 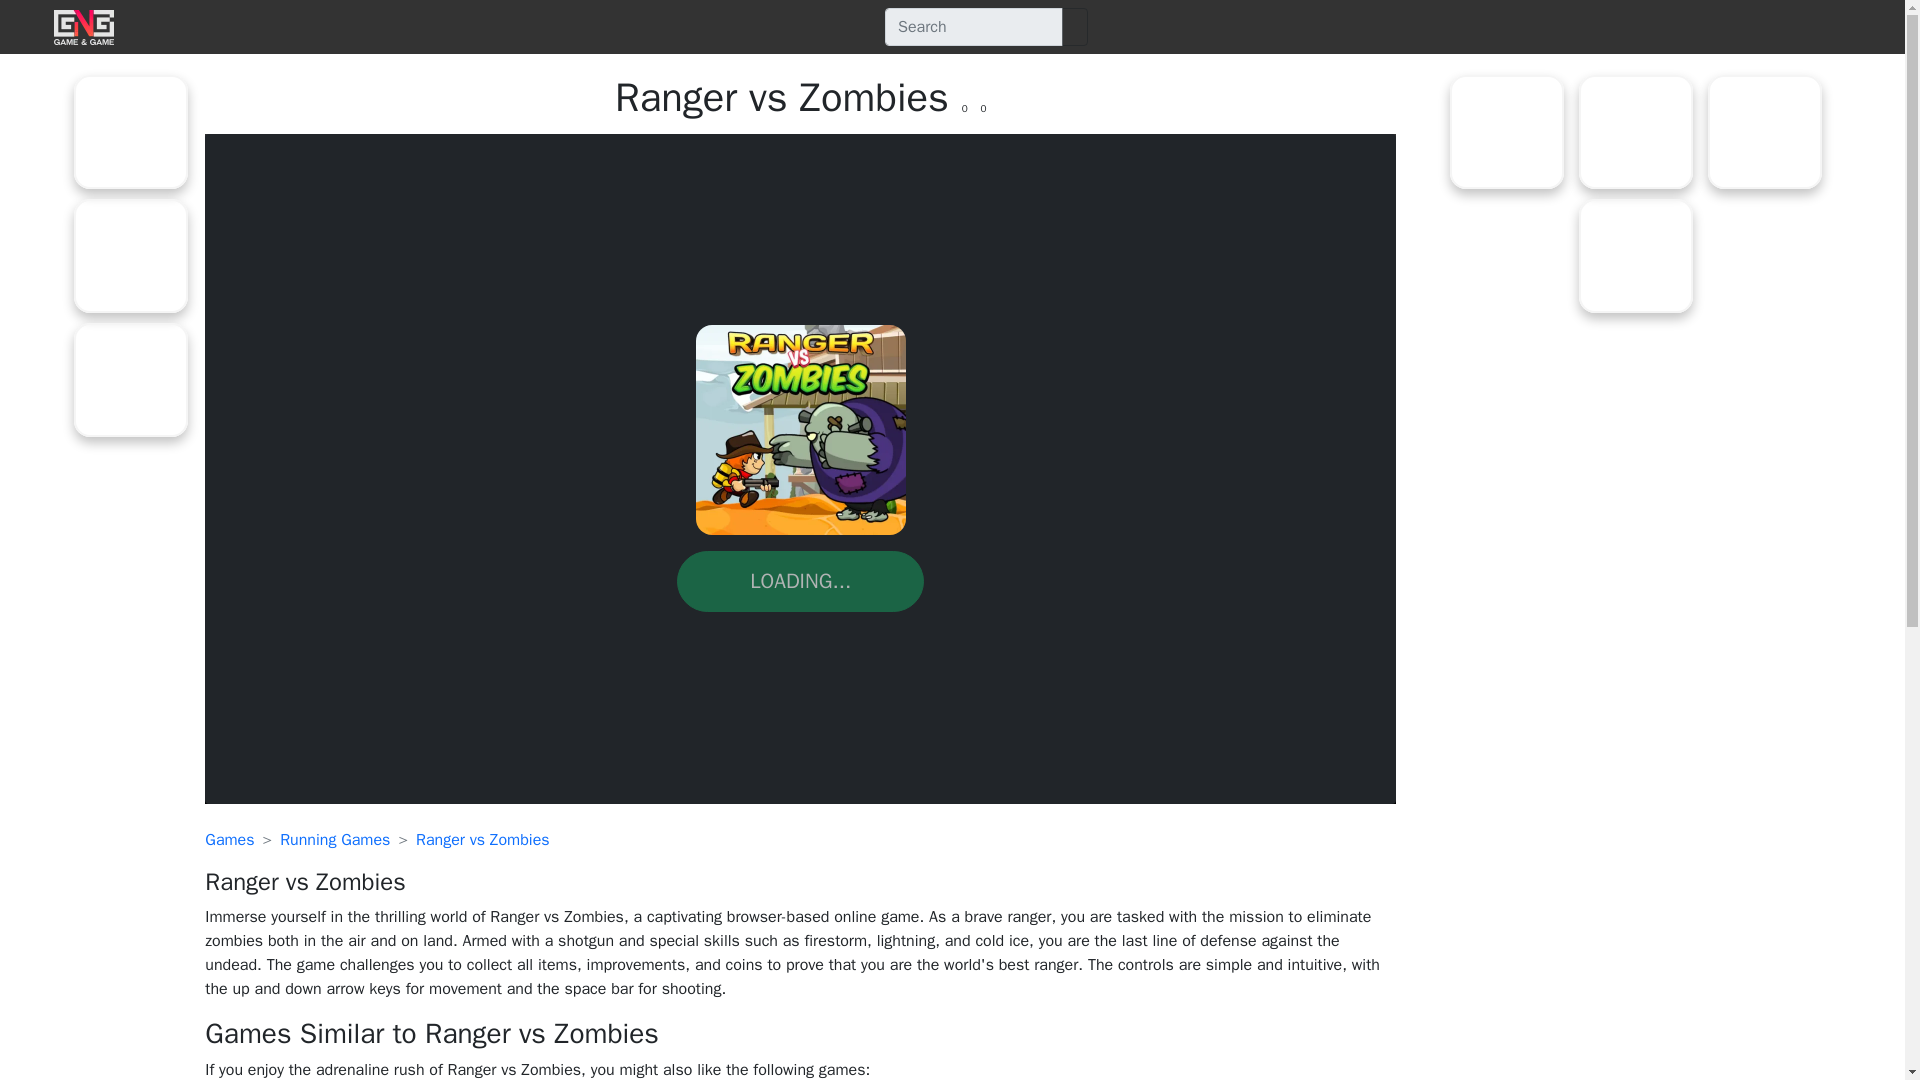 What do you see at coordinates (229, 840) in the screenshot?
I see `Games` at bounding box center [229, 840].